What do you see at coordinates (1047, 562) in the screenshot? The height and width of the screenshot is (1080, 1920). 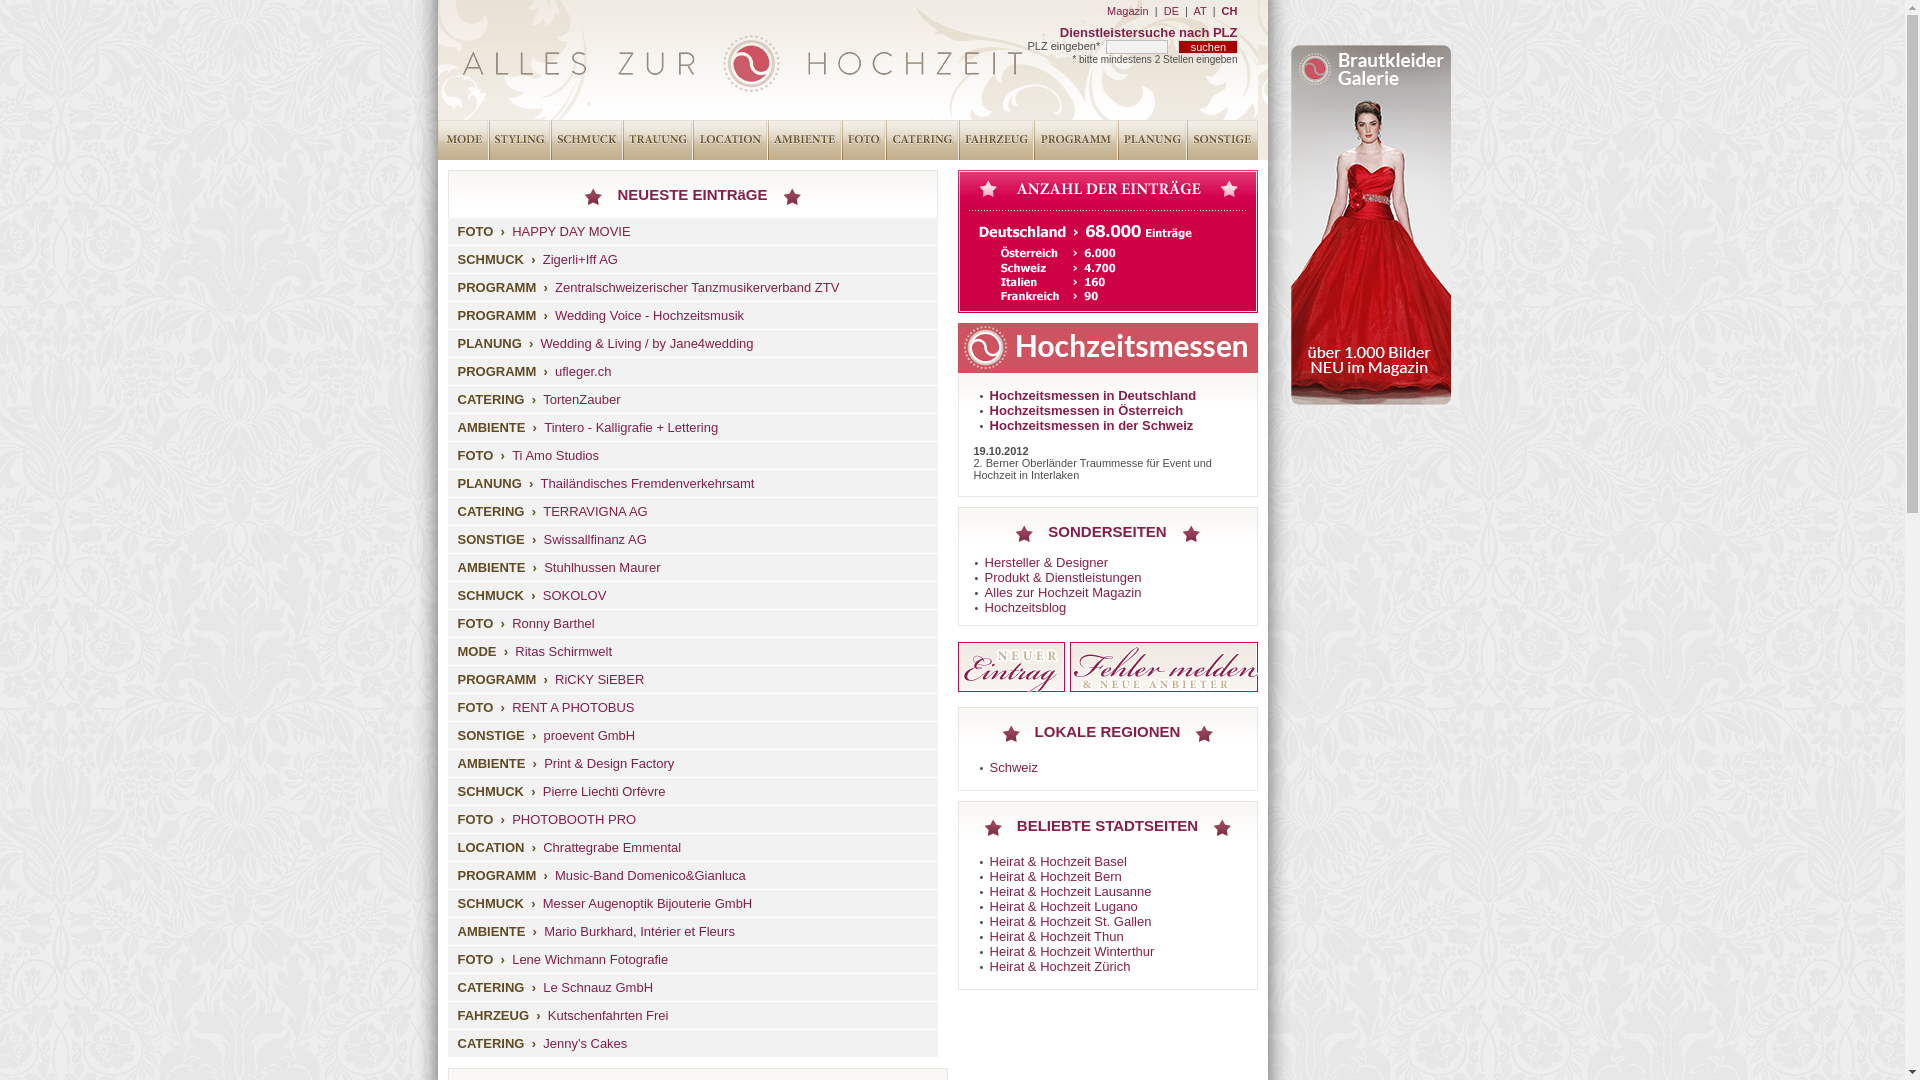 I see `Hersteller & Designer` at bounding box center [1047, 562].